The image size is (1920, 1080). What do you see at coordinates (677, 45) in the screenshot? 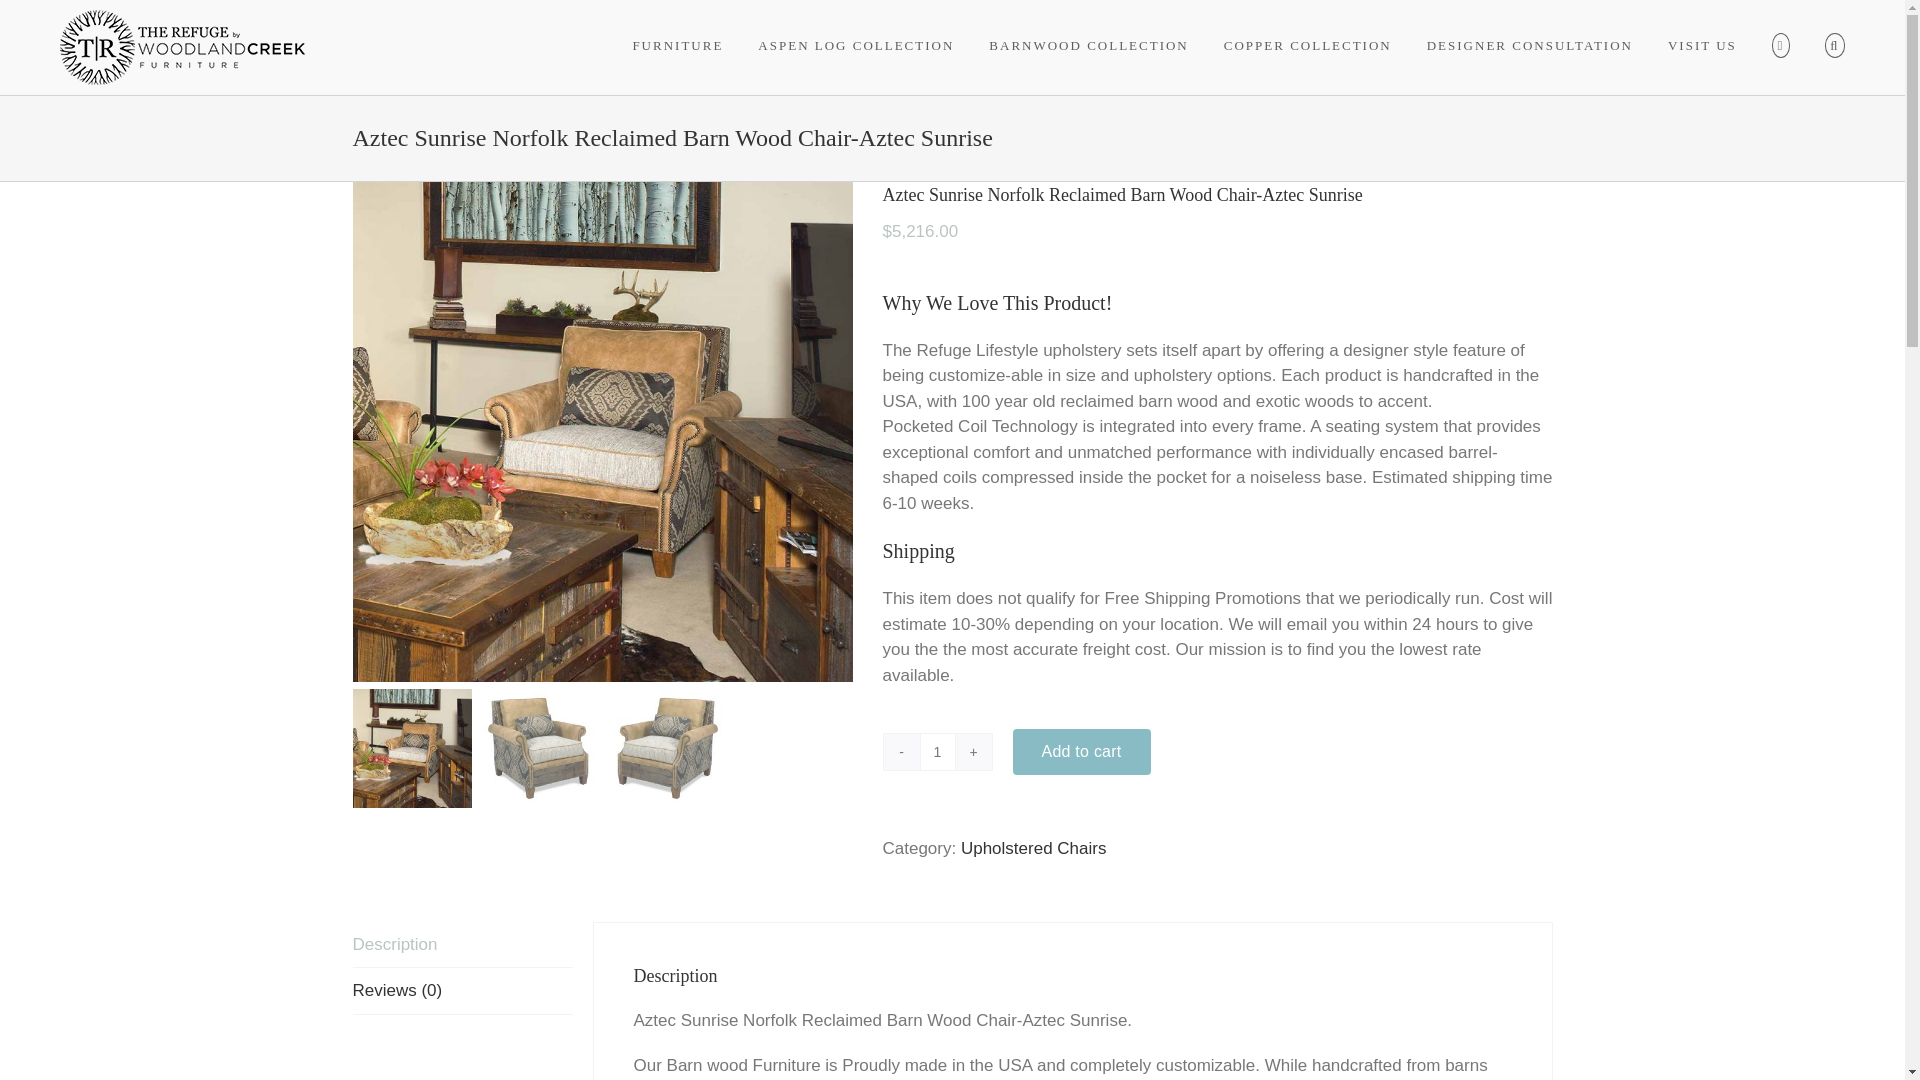
I see `FURNITURE` at bounding box center [677, 45].